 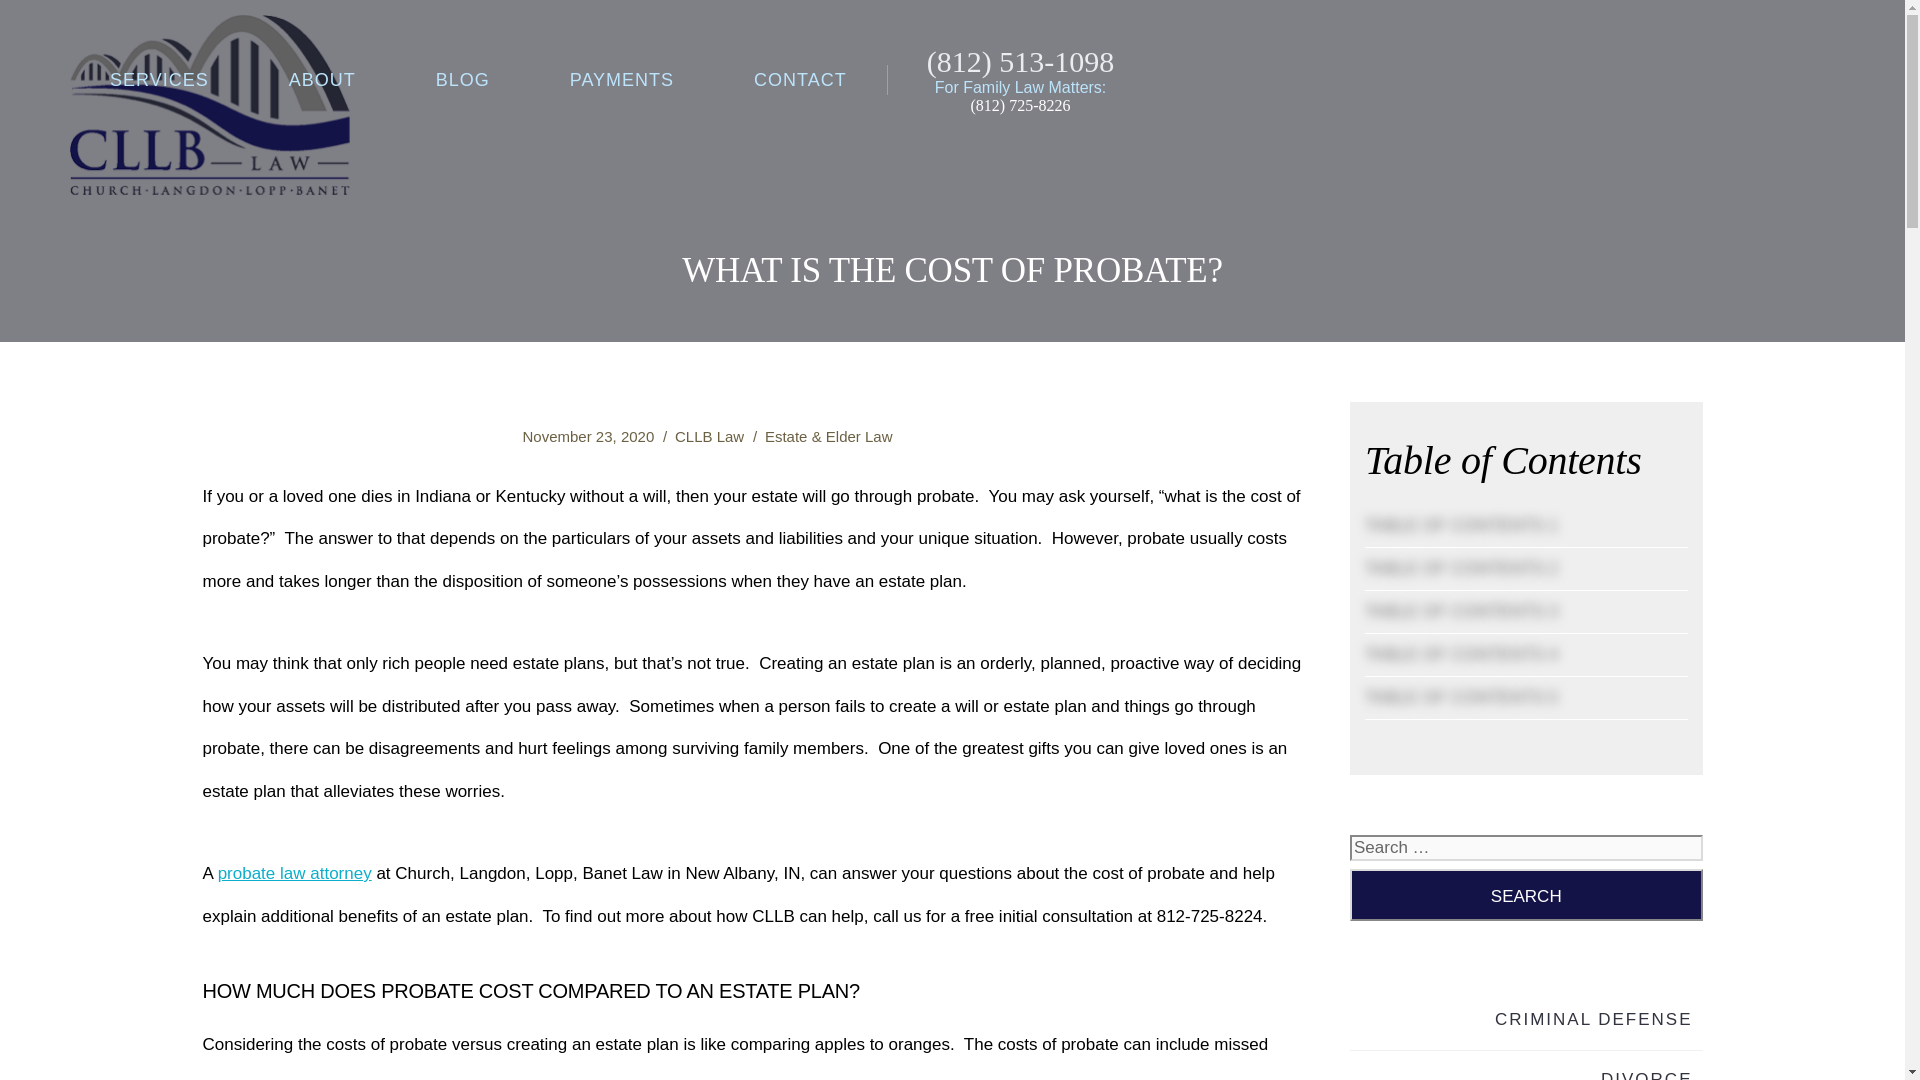 What do you see at coordinates (295, 874) in the screenshot?
I see `probate law attorney` at bounding box center [295, 874].